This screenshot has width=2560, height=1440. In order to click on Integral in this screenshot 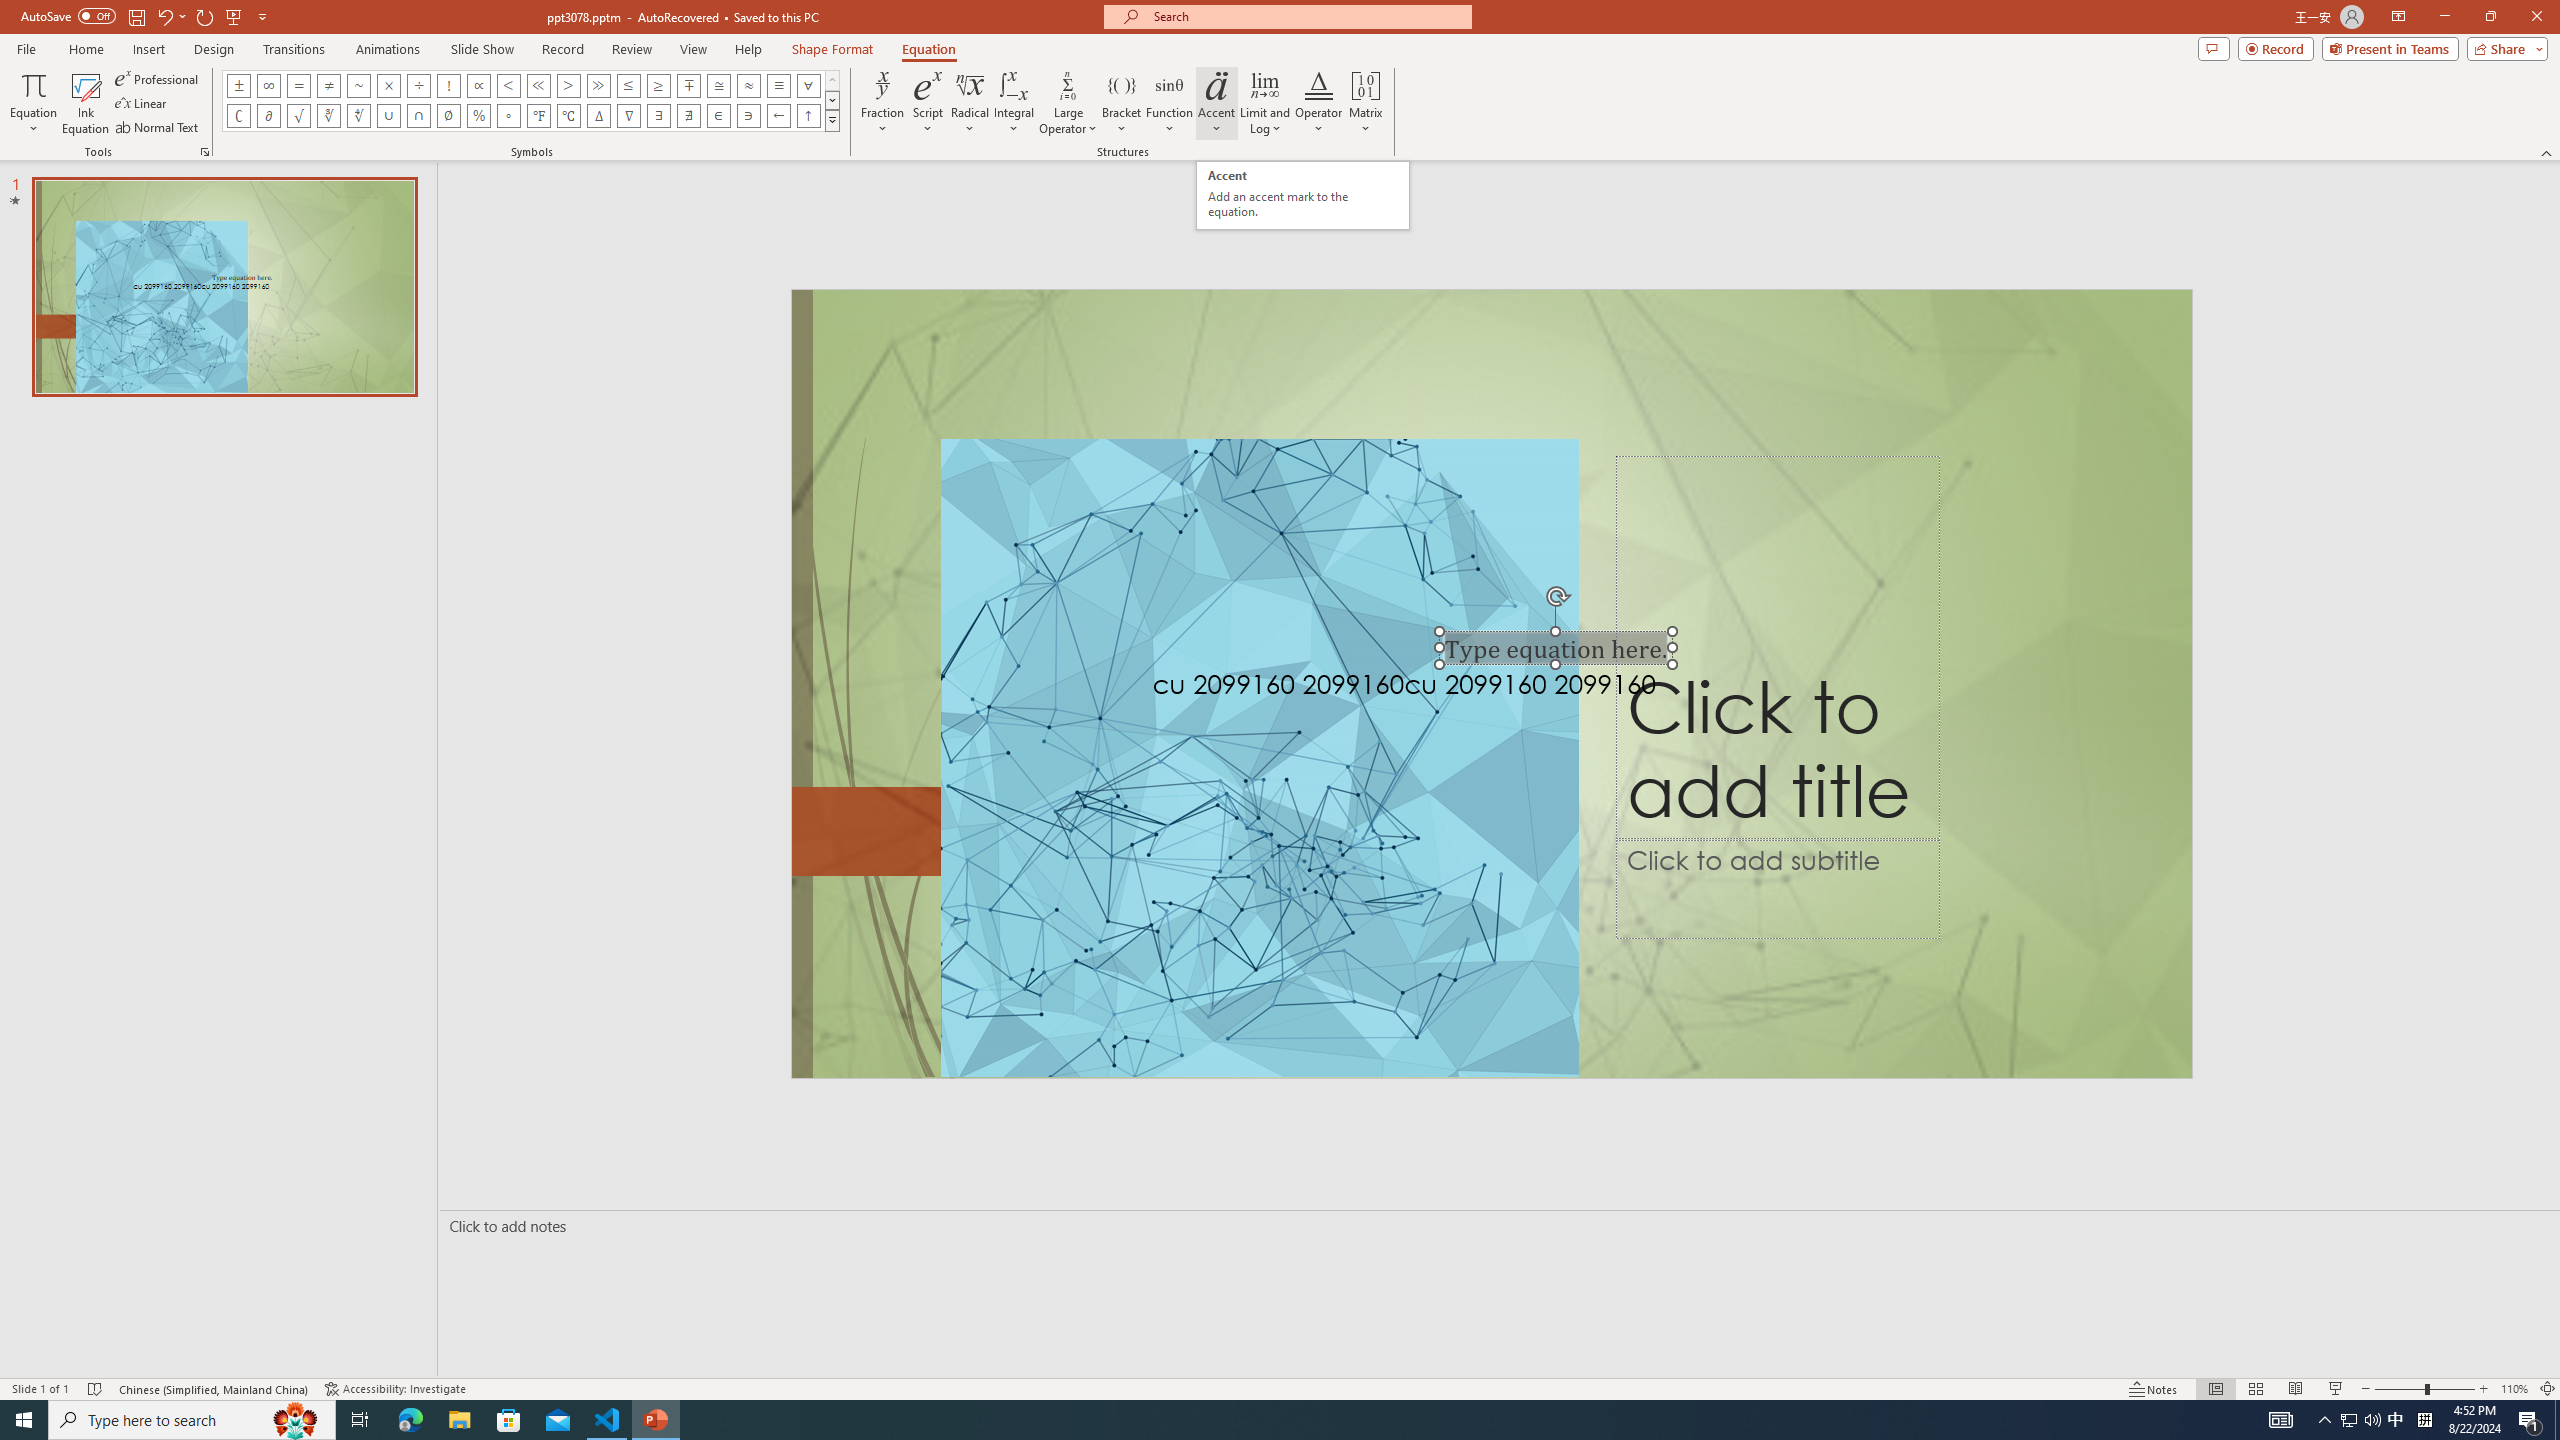, I will do `click(1014, 103)`.